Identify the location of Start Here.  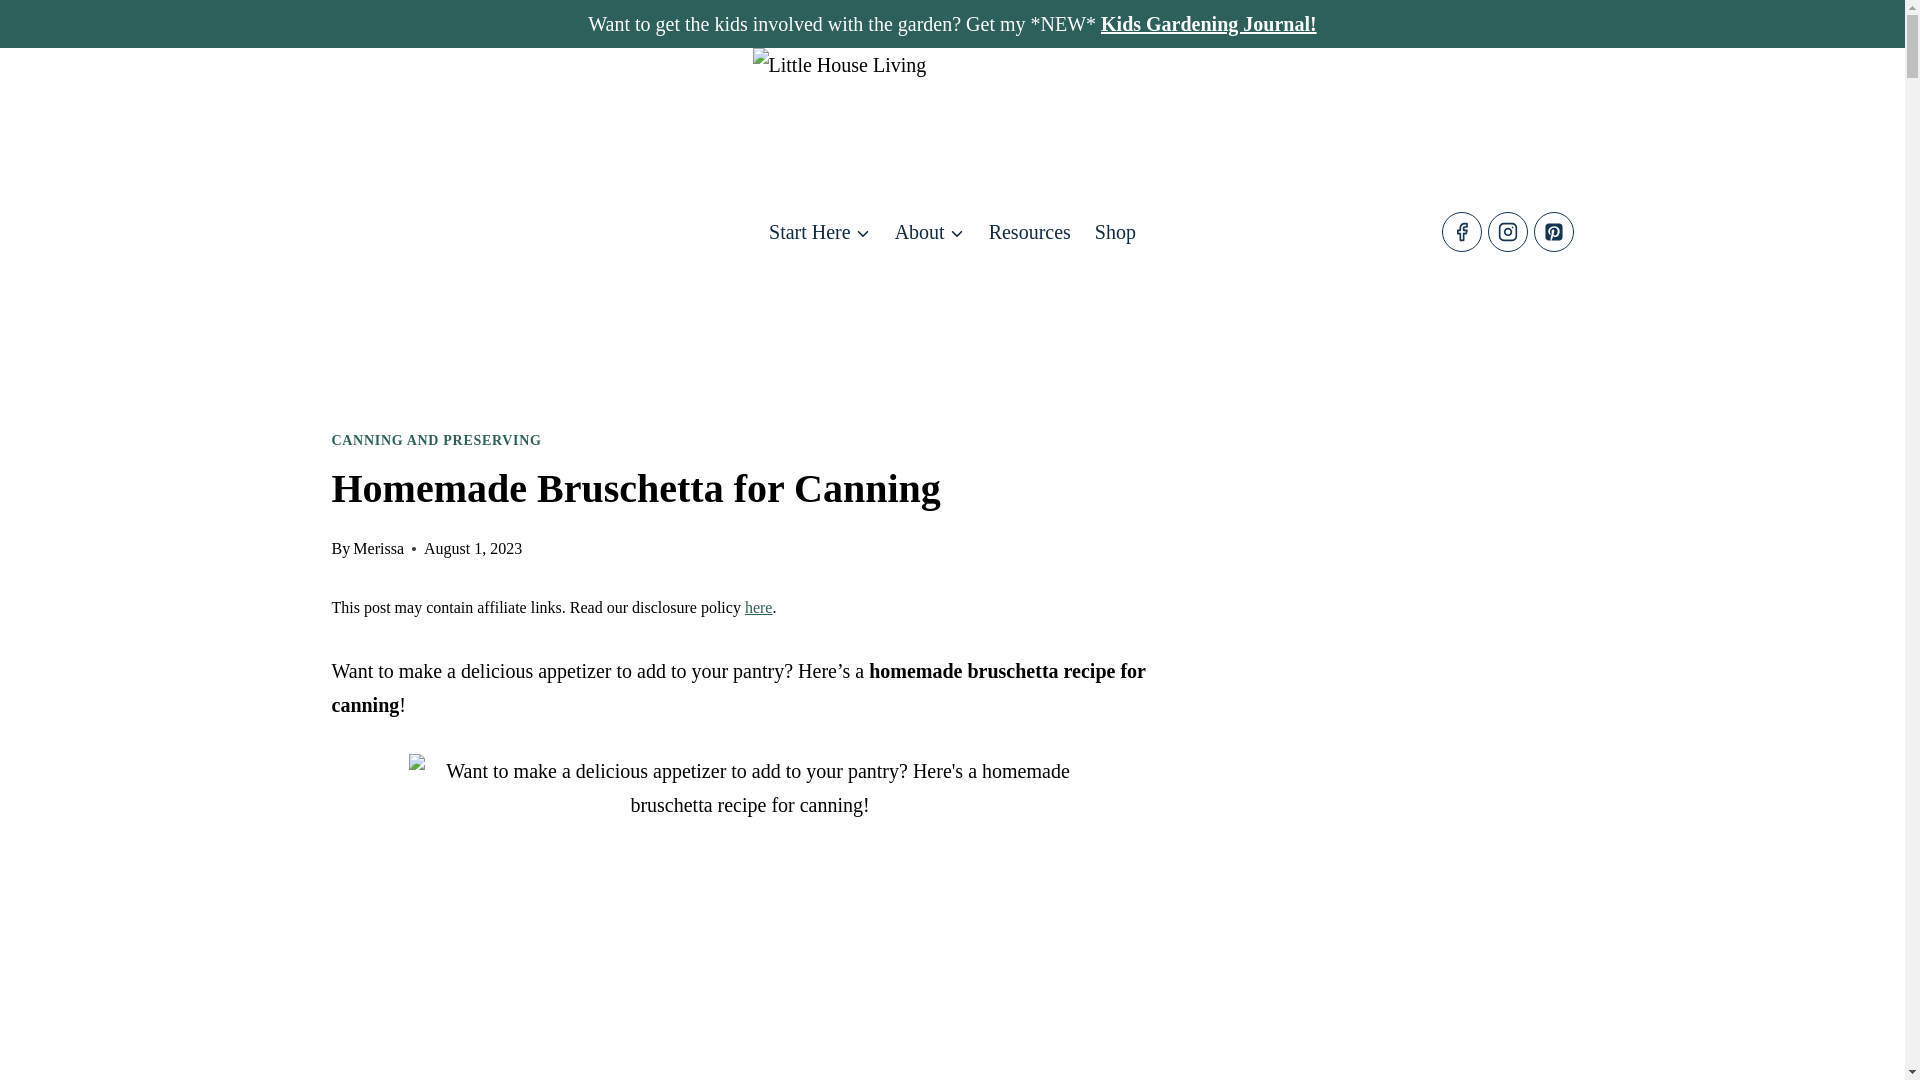
(820, 230).